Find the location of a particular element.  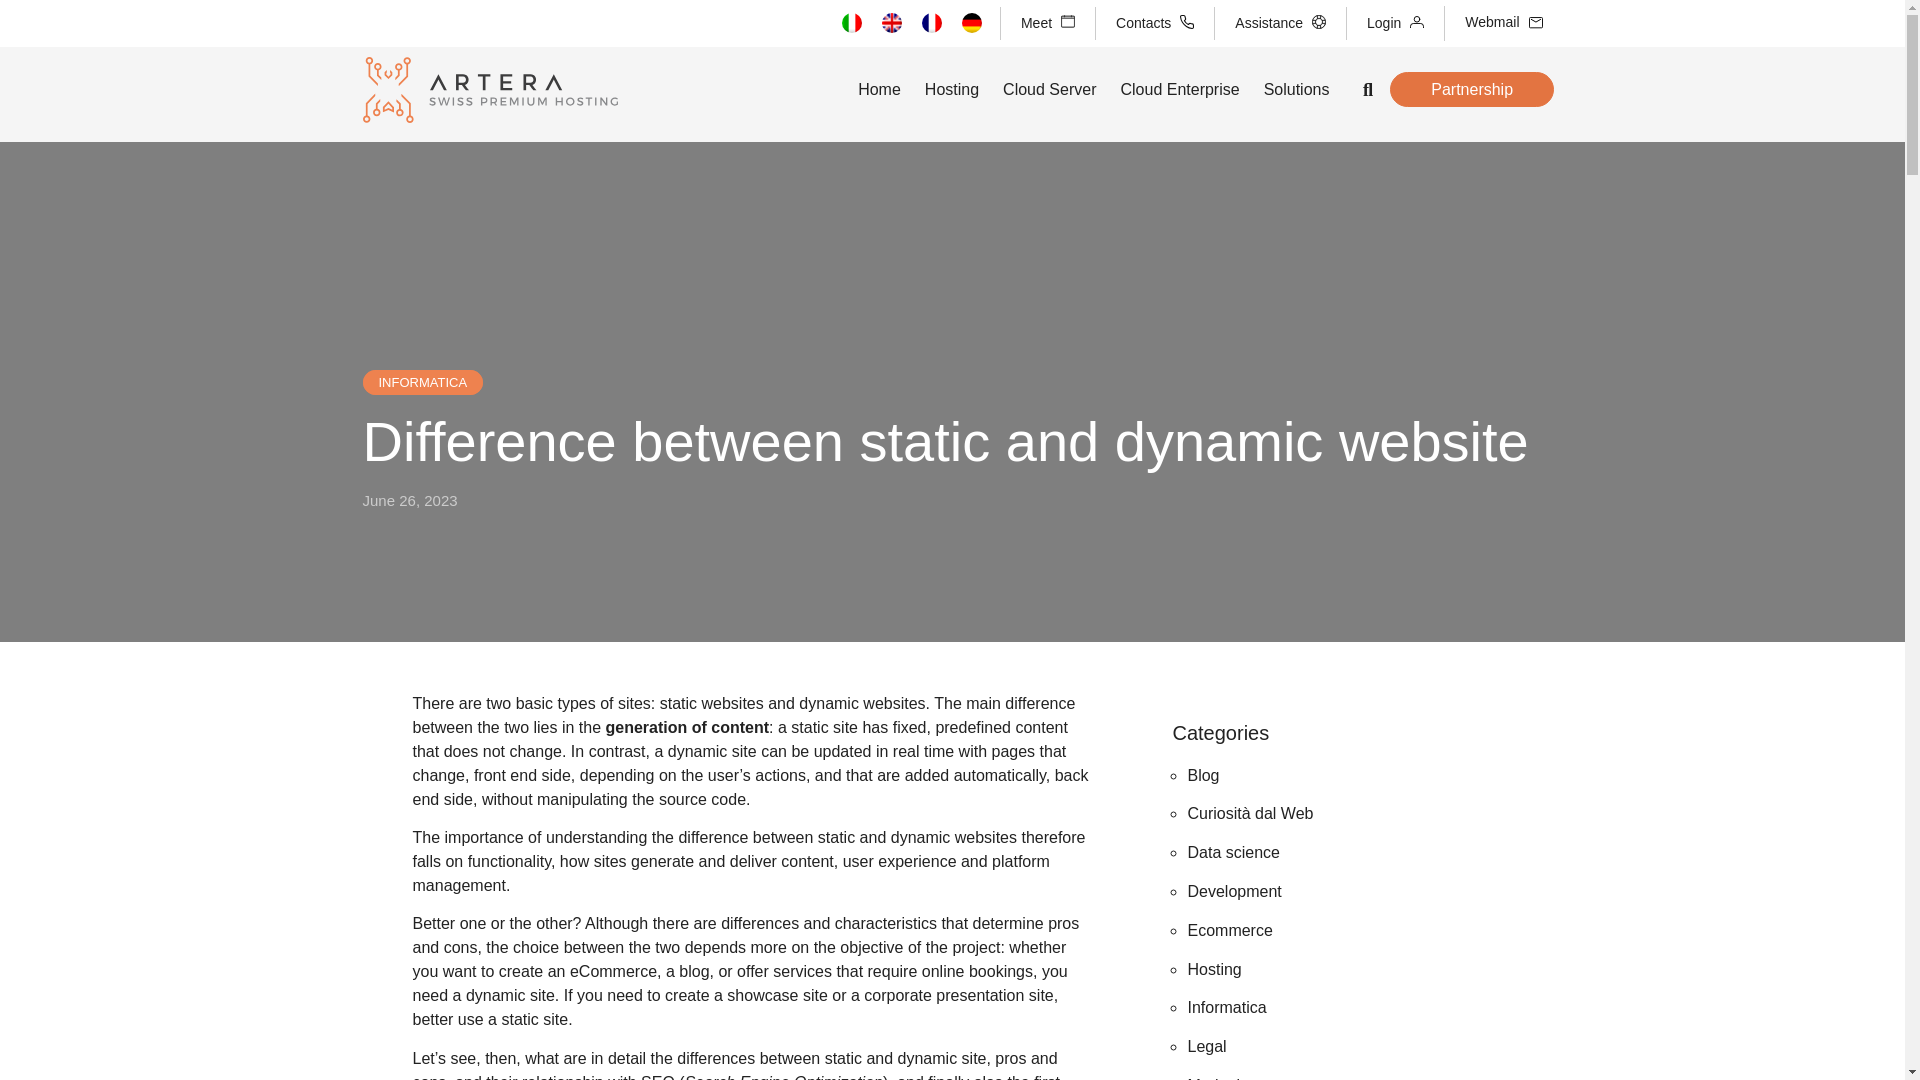

Webmail is located at coordinates (1503, 22).